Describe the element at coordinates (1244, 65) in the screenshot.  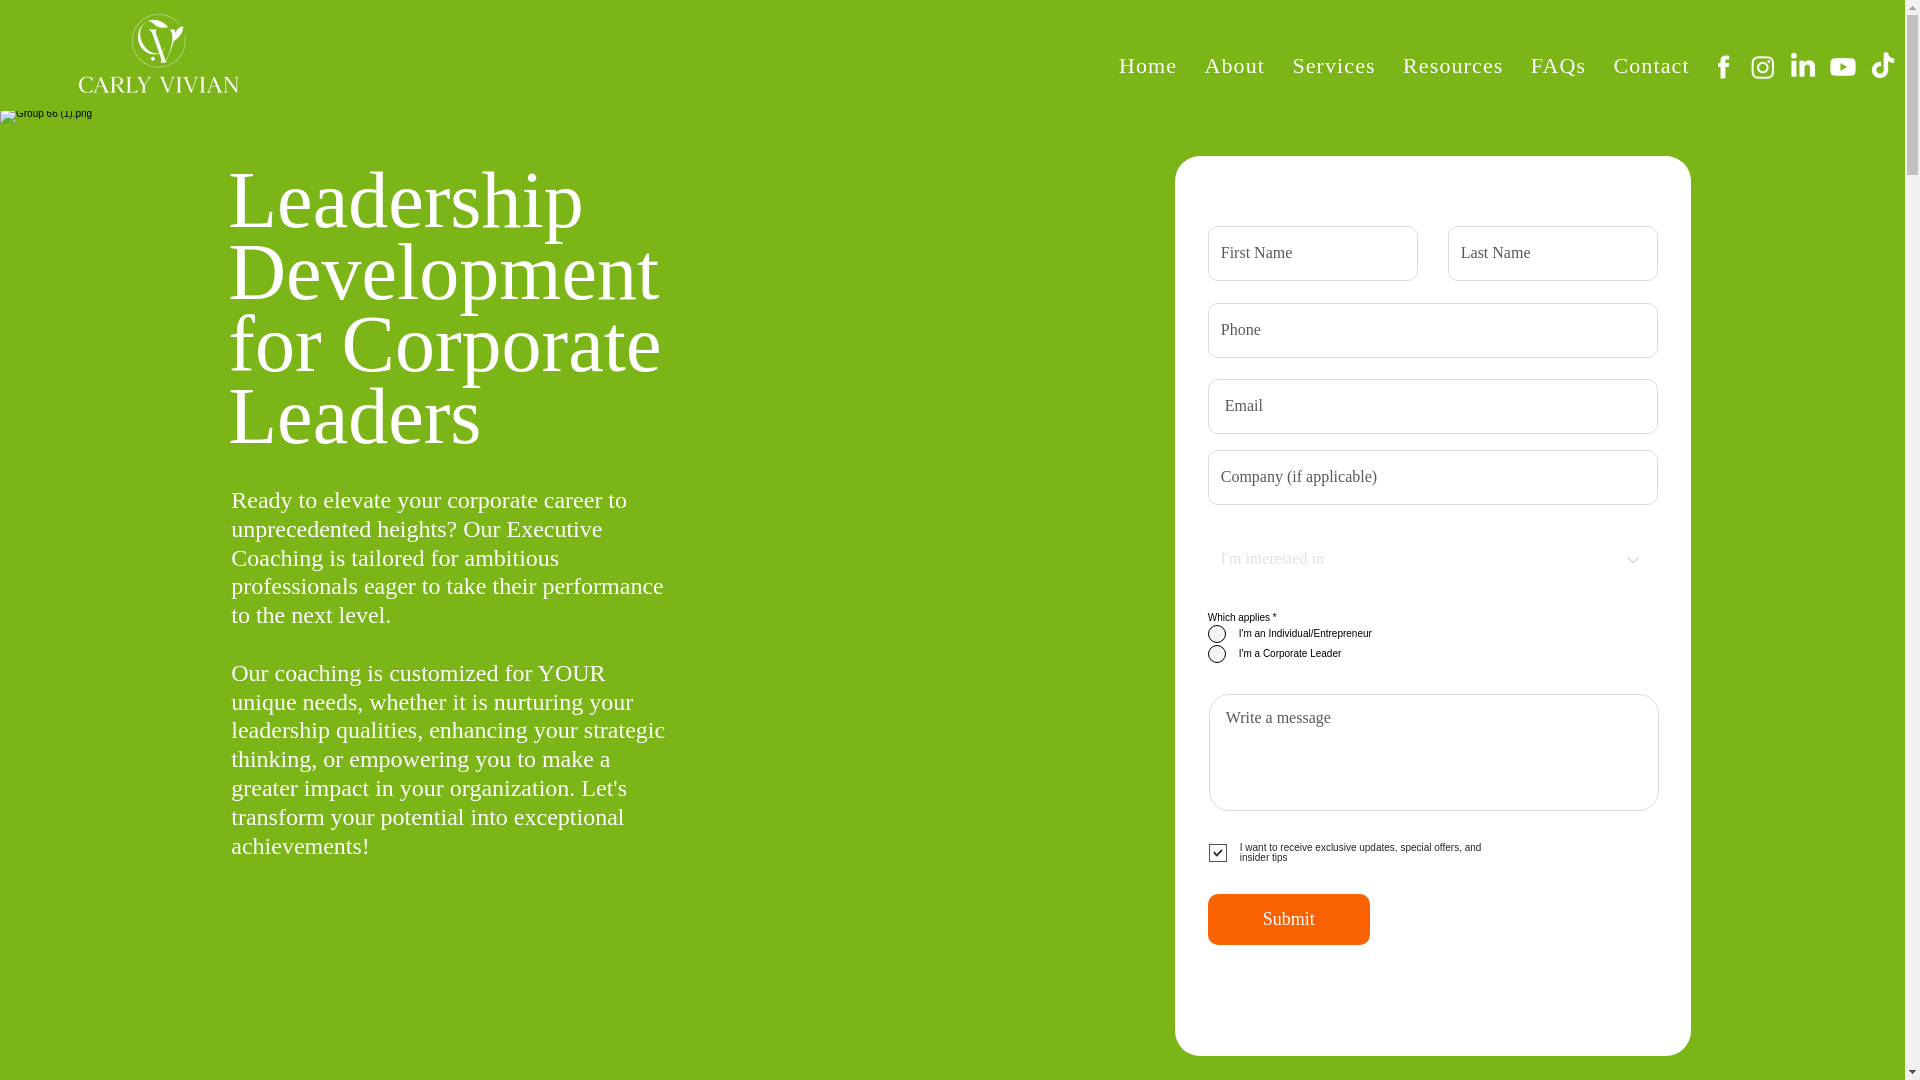
I see `About` at that location.